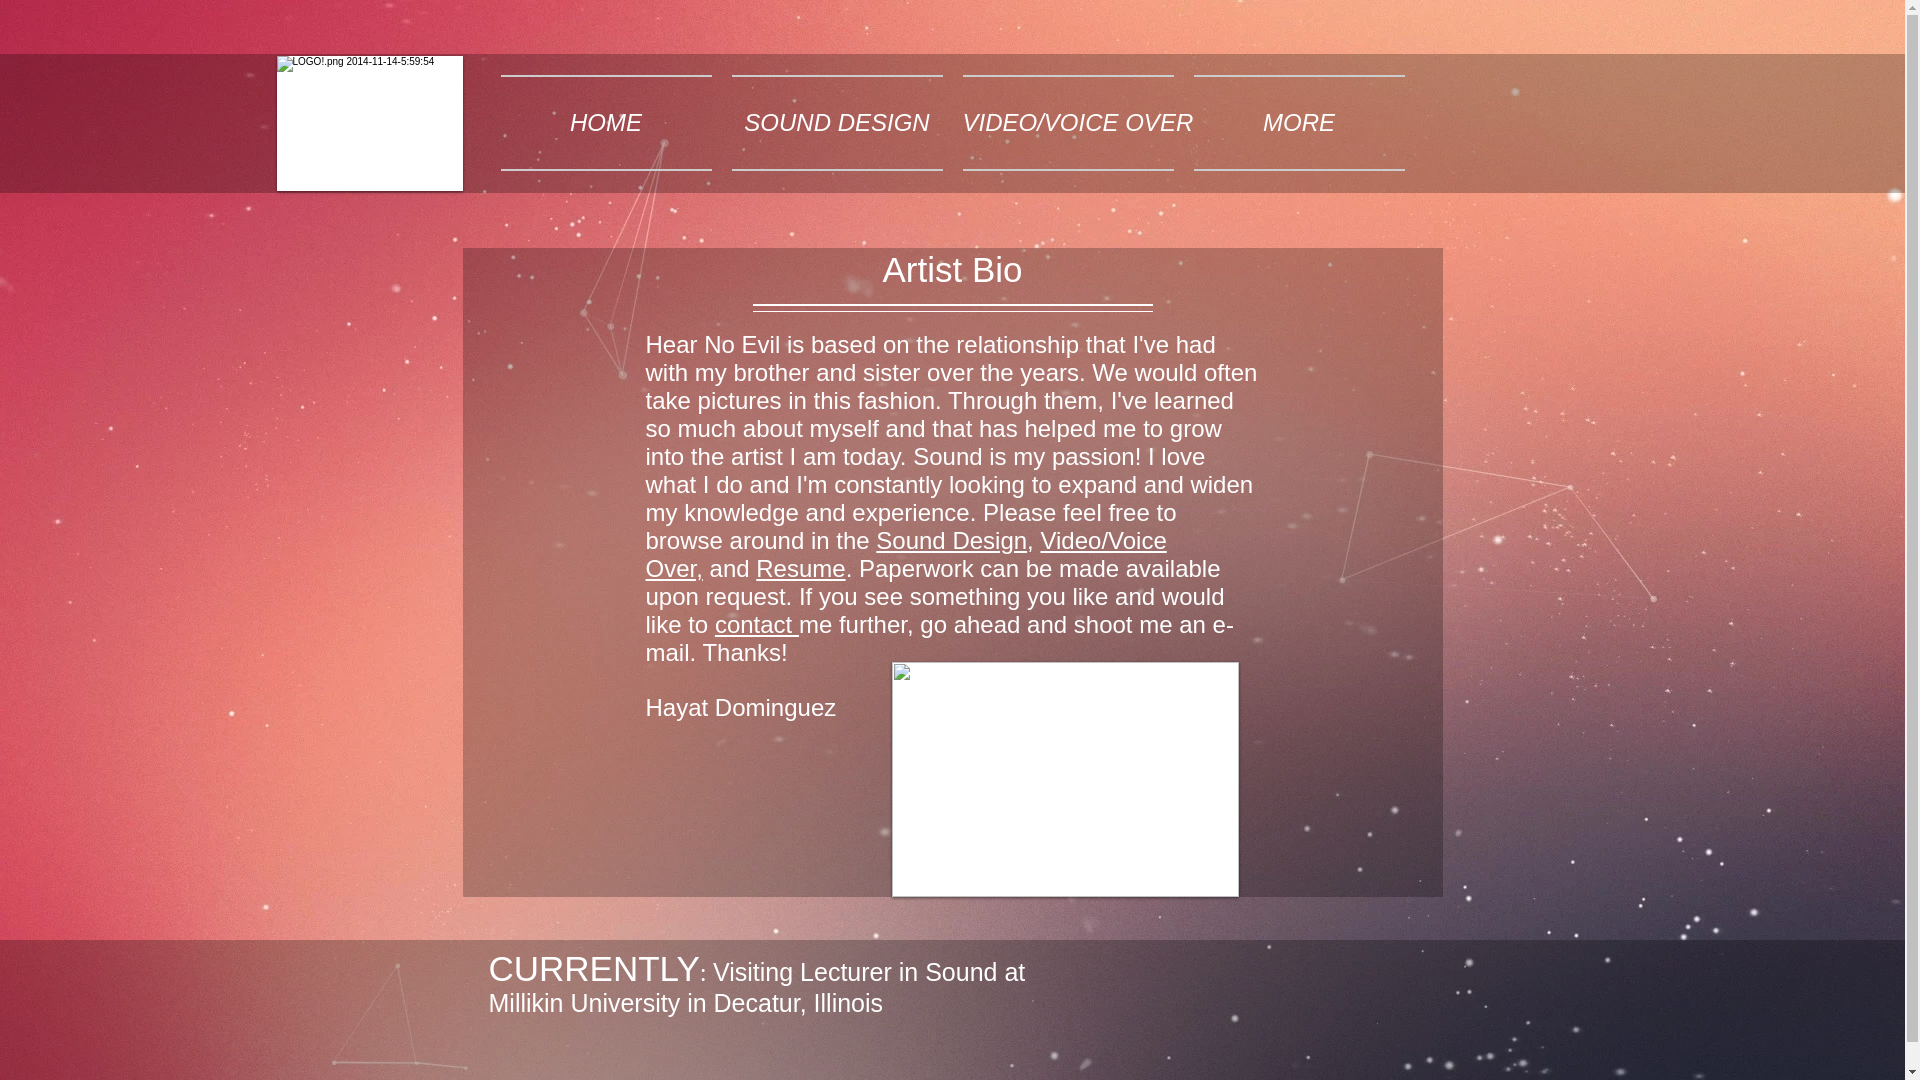 The image size is (1920, 1080). What do you see at coordinates (756, 624) in the screenshot?
I see `contact` at bounding box center [756, 624].